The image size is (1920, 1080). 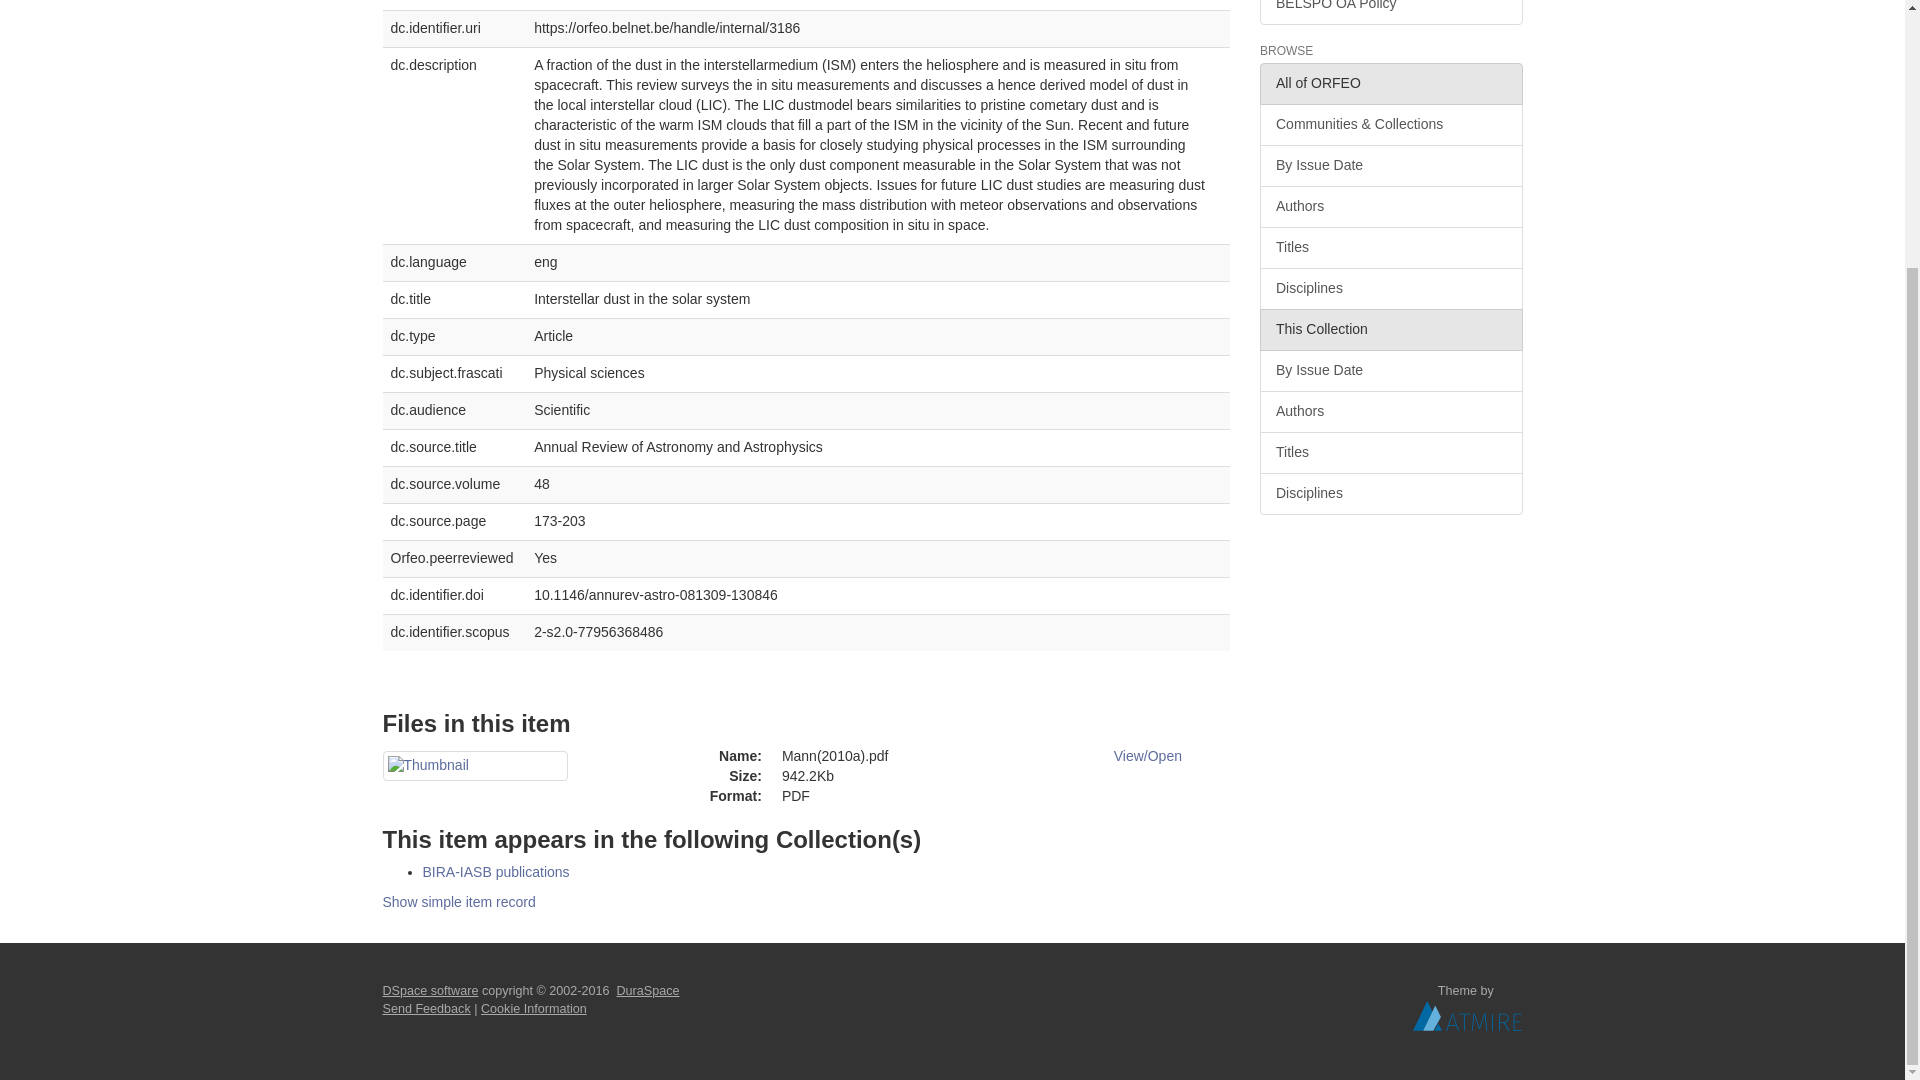 I want to click on Disciplines, so click(x=1390, y=288).